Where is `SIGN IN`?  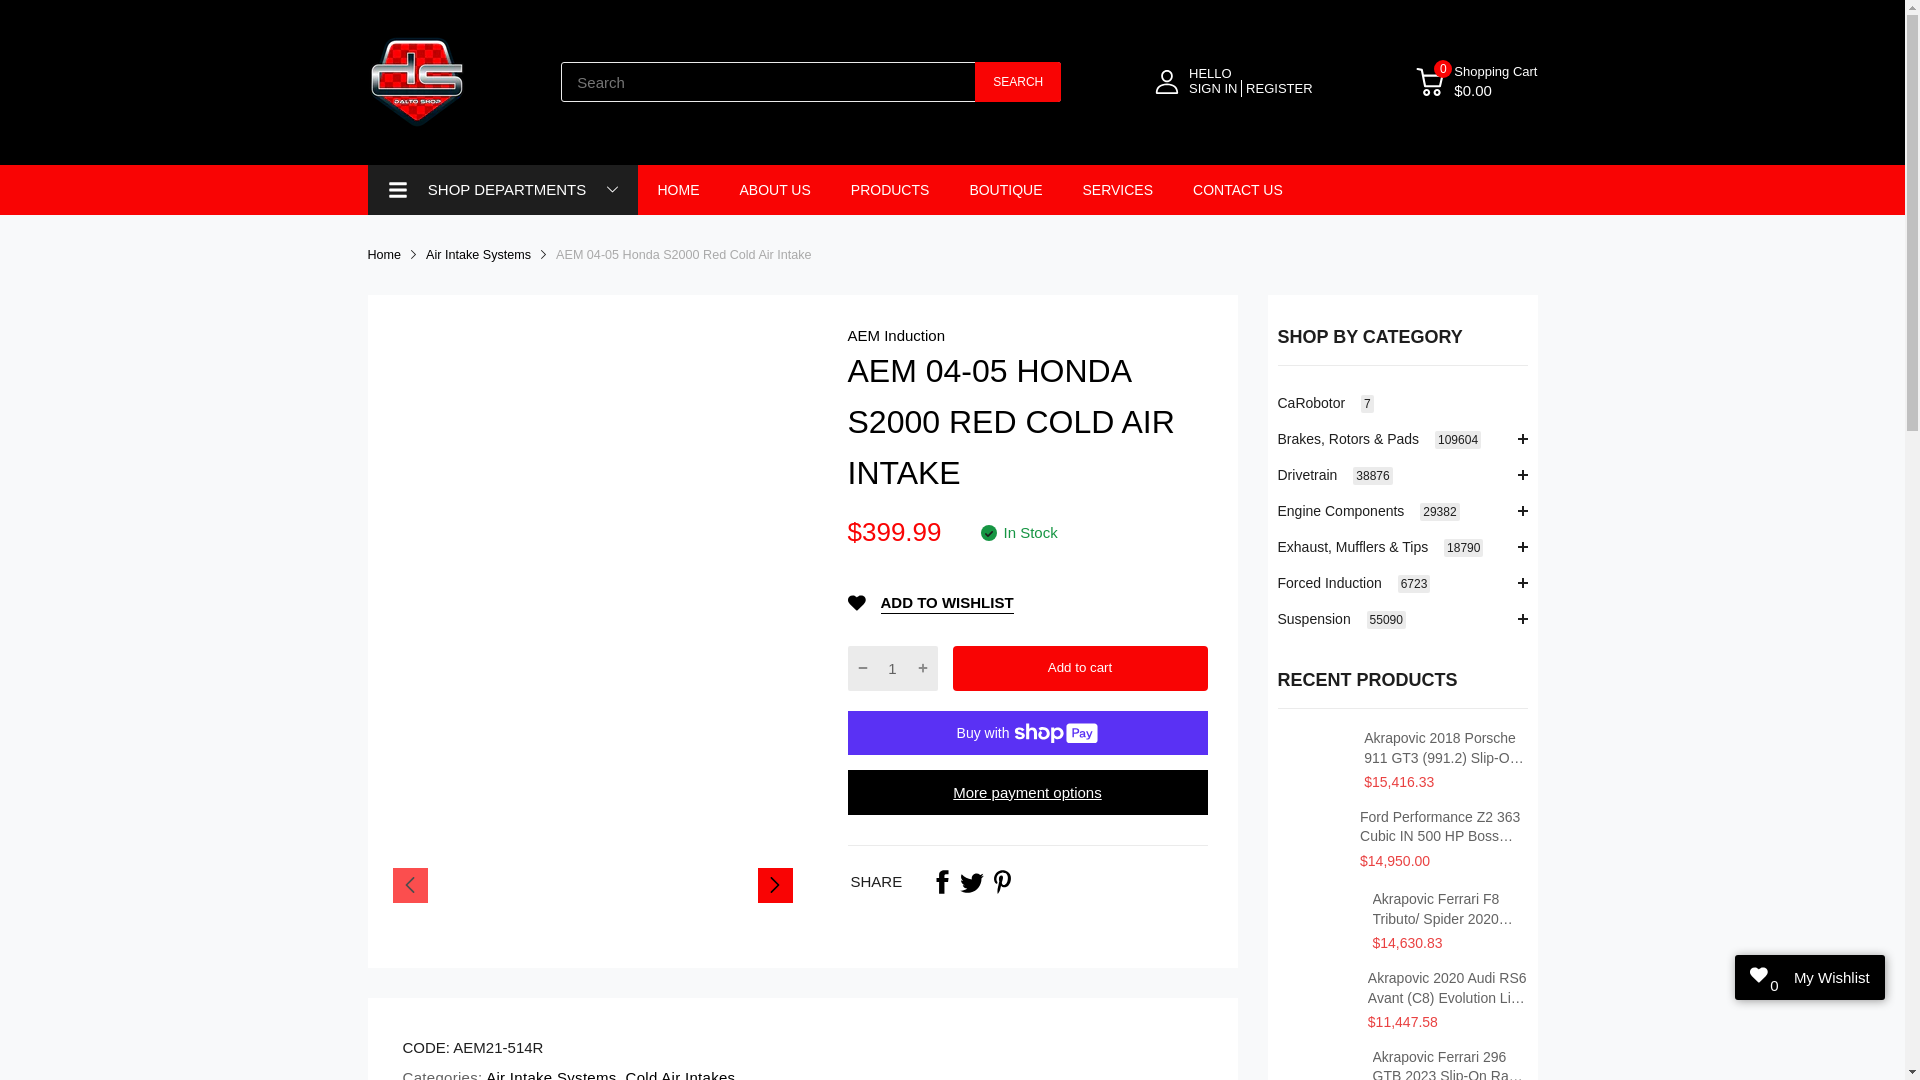
SIGN IN is located at coordinates (1215, 88).